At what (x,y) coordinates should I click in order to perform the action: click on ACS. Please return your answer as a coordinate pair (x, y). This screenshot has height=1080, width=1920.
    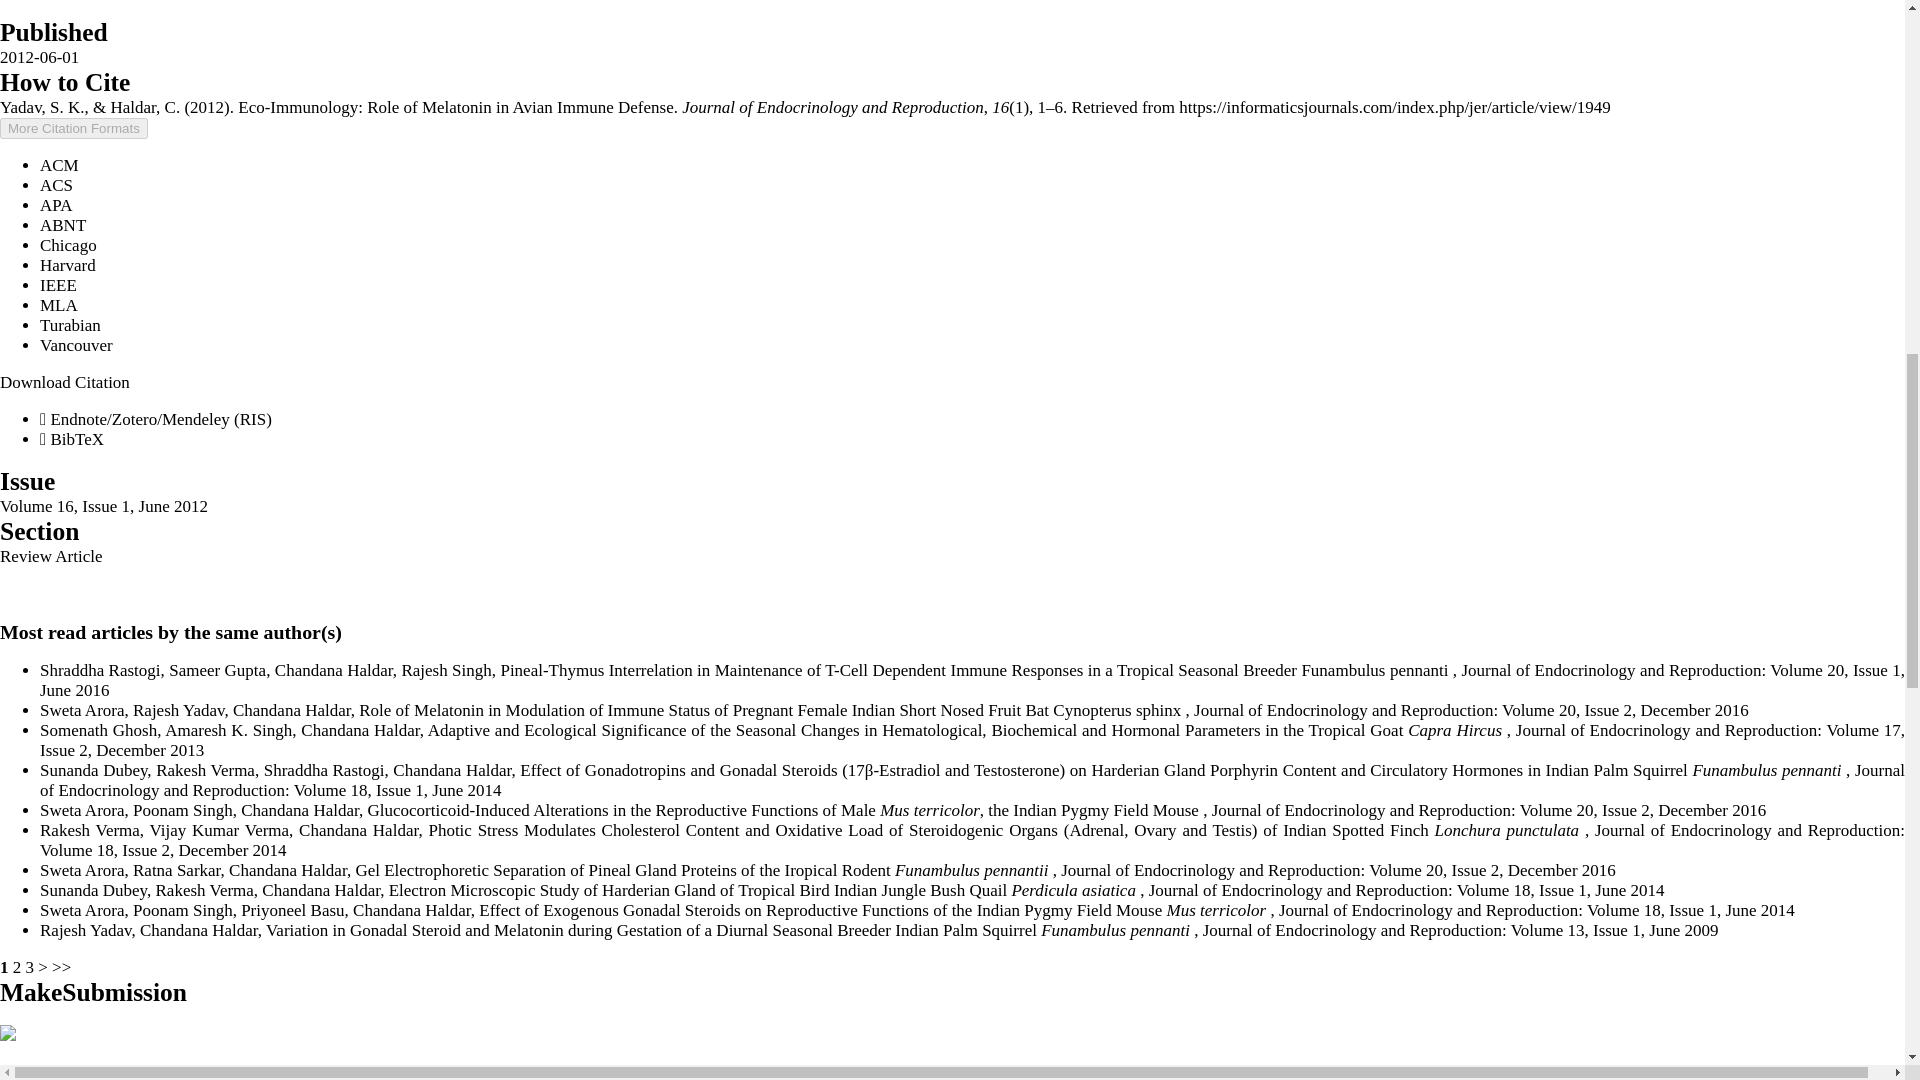
    Looking at the image, I should click on (56, 186).